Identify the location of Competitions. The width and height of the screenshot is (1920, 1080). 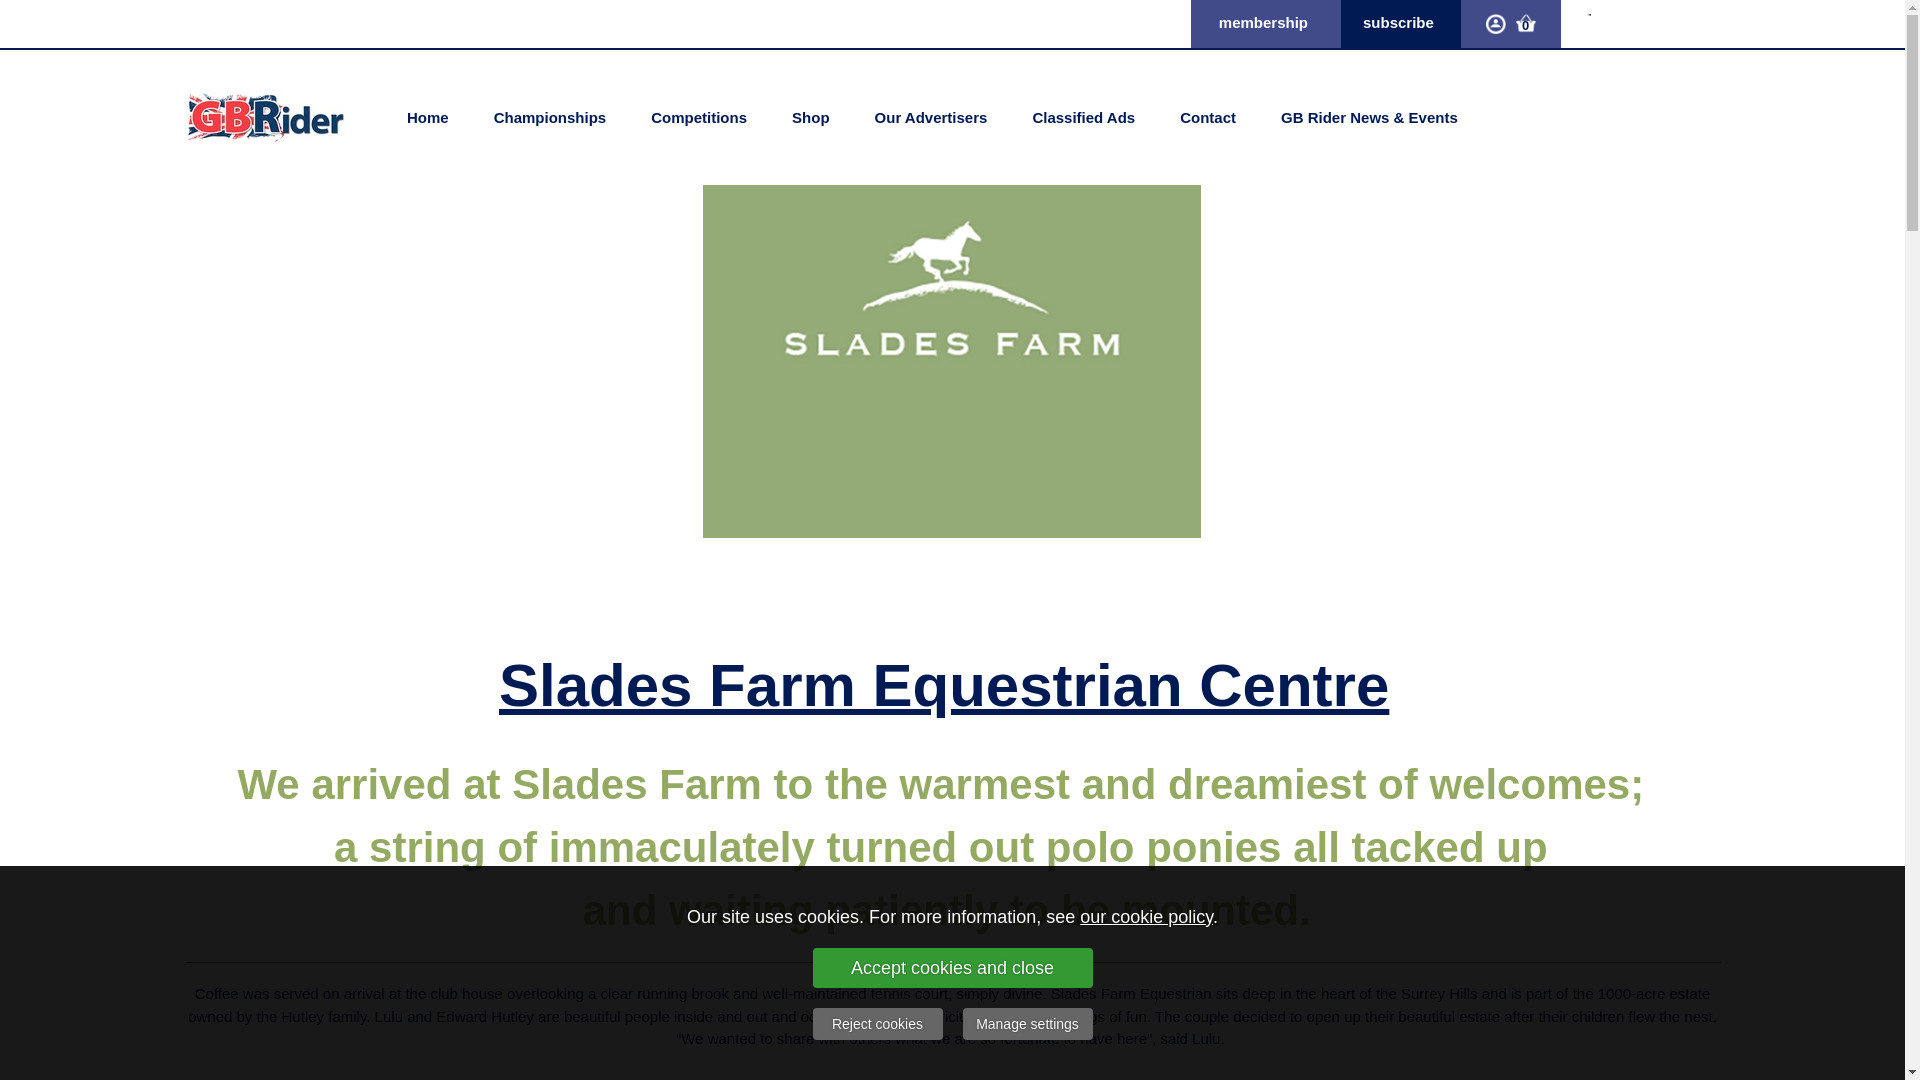
(699, 116).